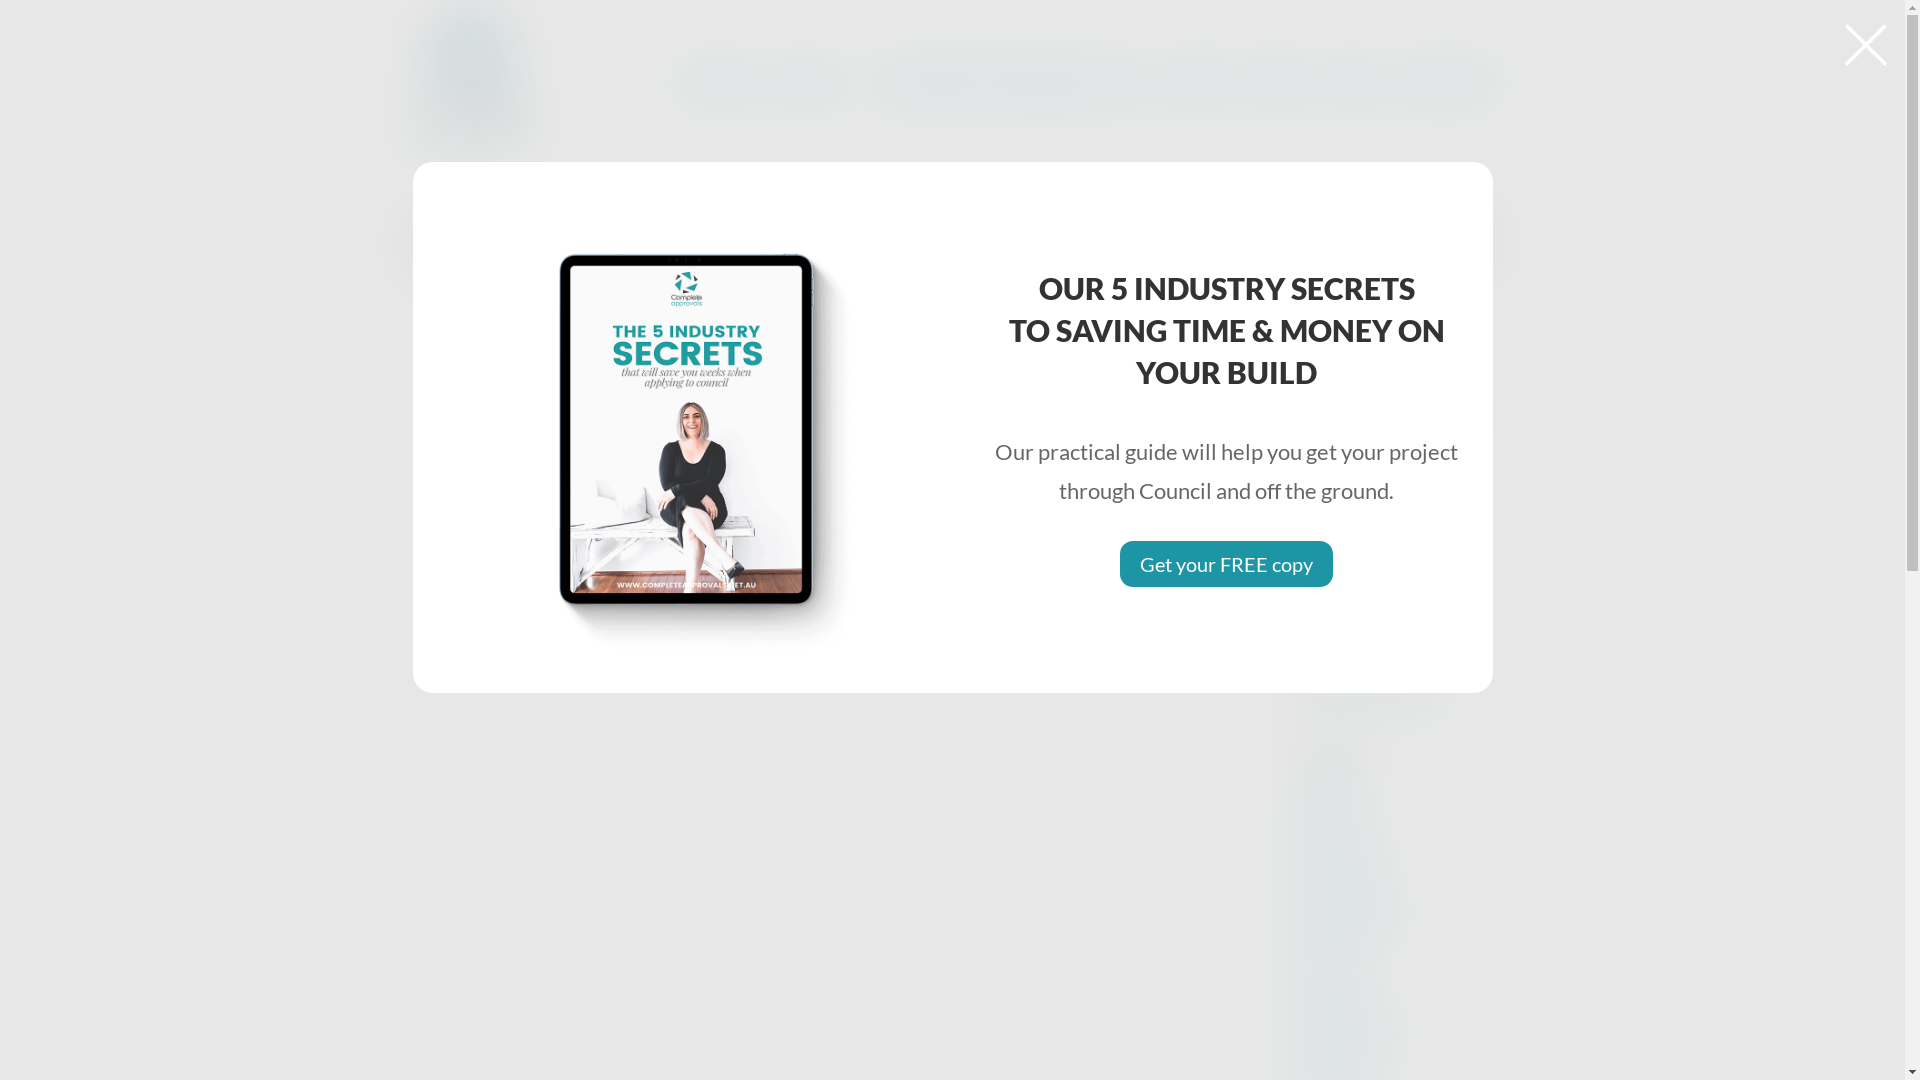 Image resolution: width=1920 pixels, height=1080 pixels. What do you see at coordinates (1327, 948) in the screenshot?
I see `July 2022` at bounding box center [1327, 948].